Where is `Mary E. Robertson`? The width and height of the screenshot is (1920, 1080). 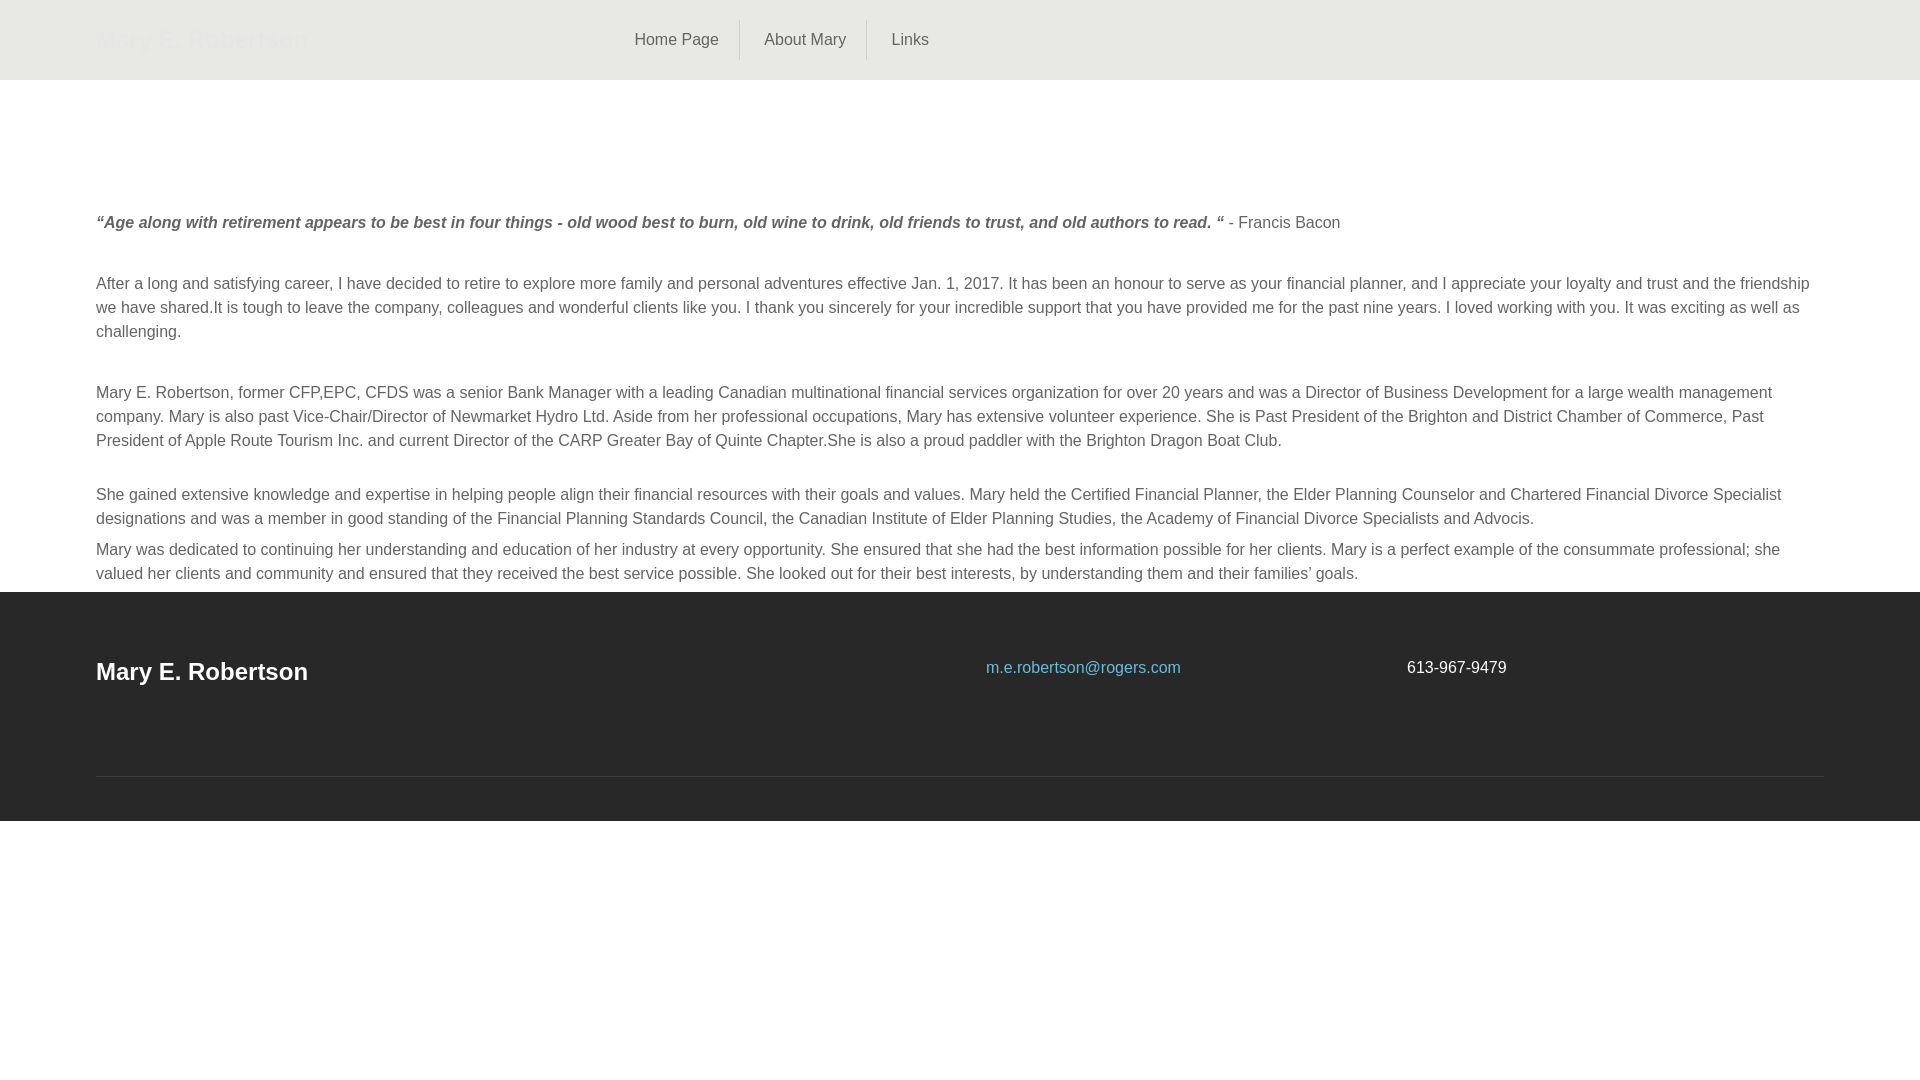
Mary E. Robertson is located at coordinates (202, 672).